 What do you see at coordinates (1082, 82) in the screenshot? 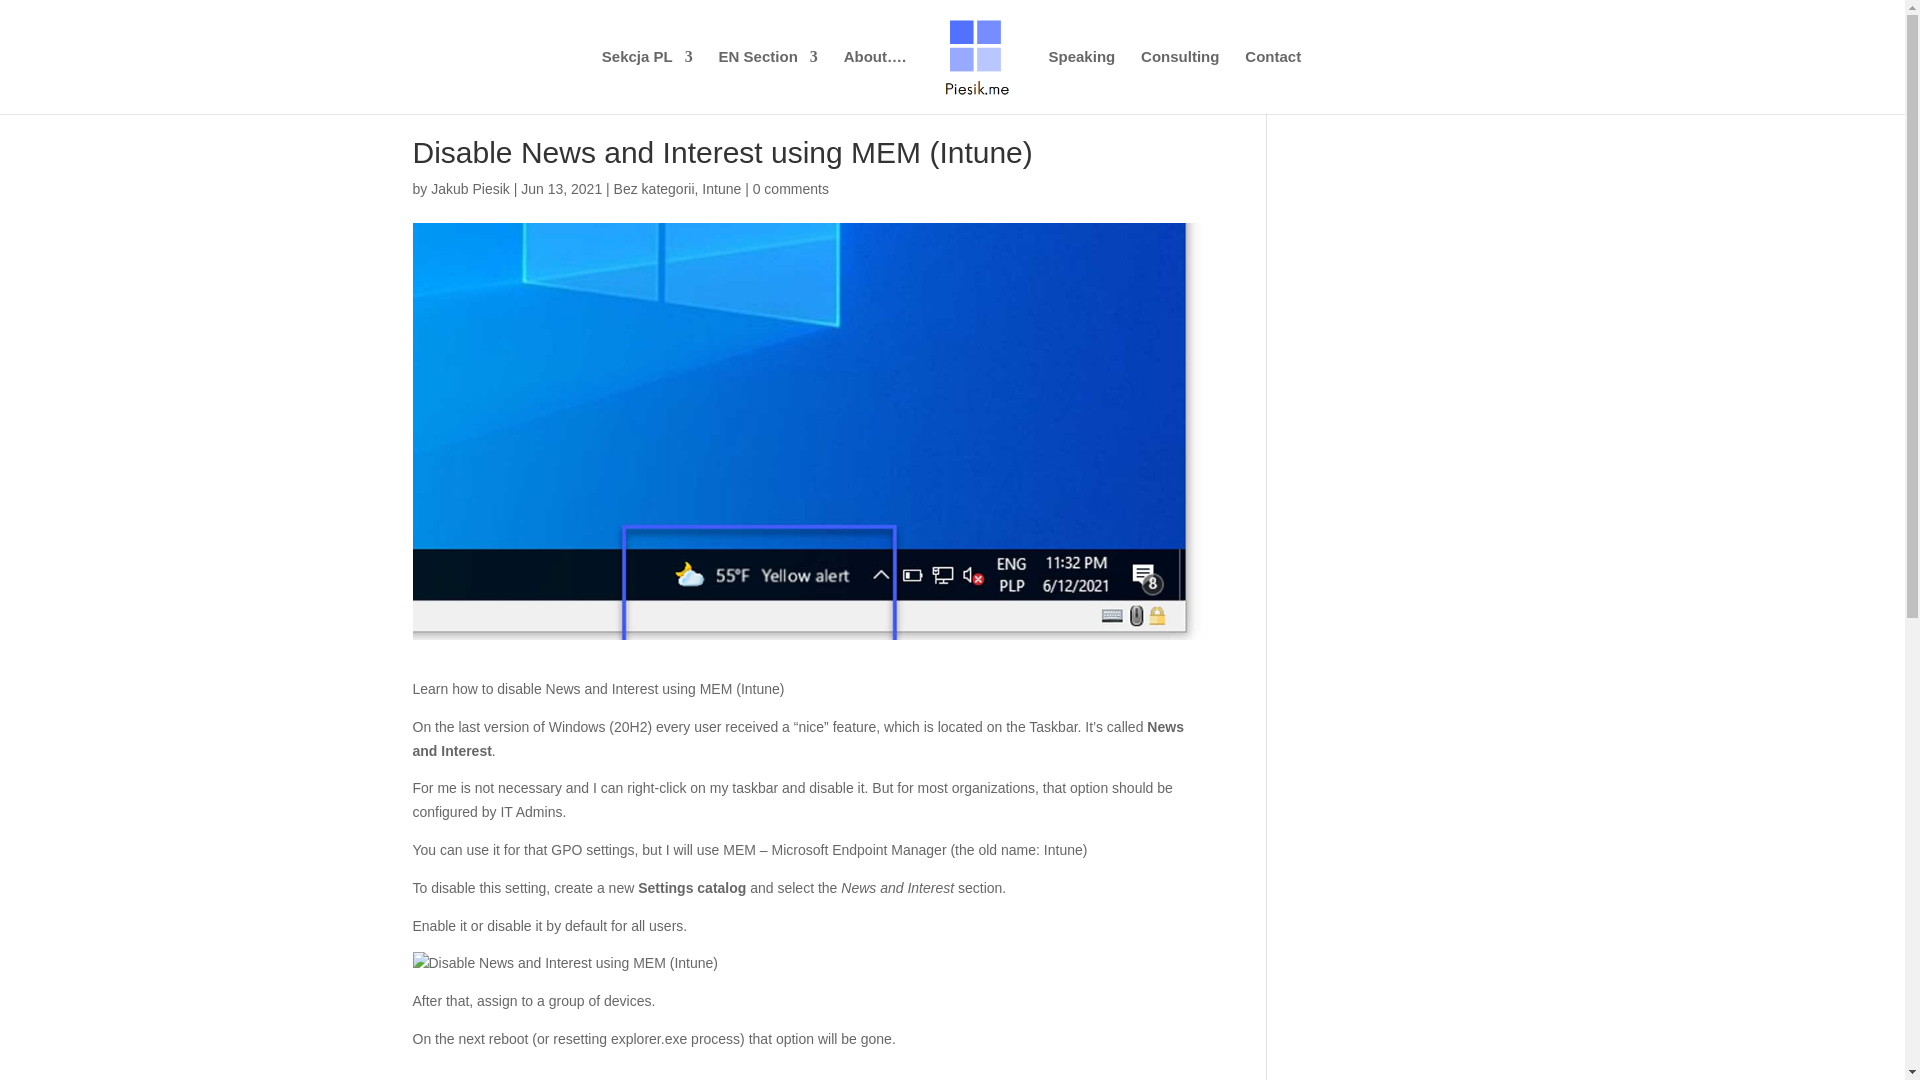
I see `Speaking` at bounding box center [1082, 82].